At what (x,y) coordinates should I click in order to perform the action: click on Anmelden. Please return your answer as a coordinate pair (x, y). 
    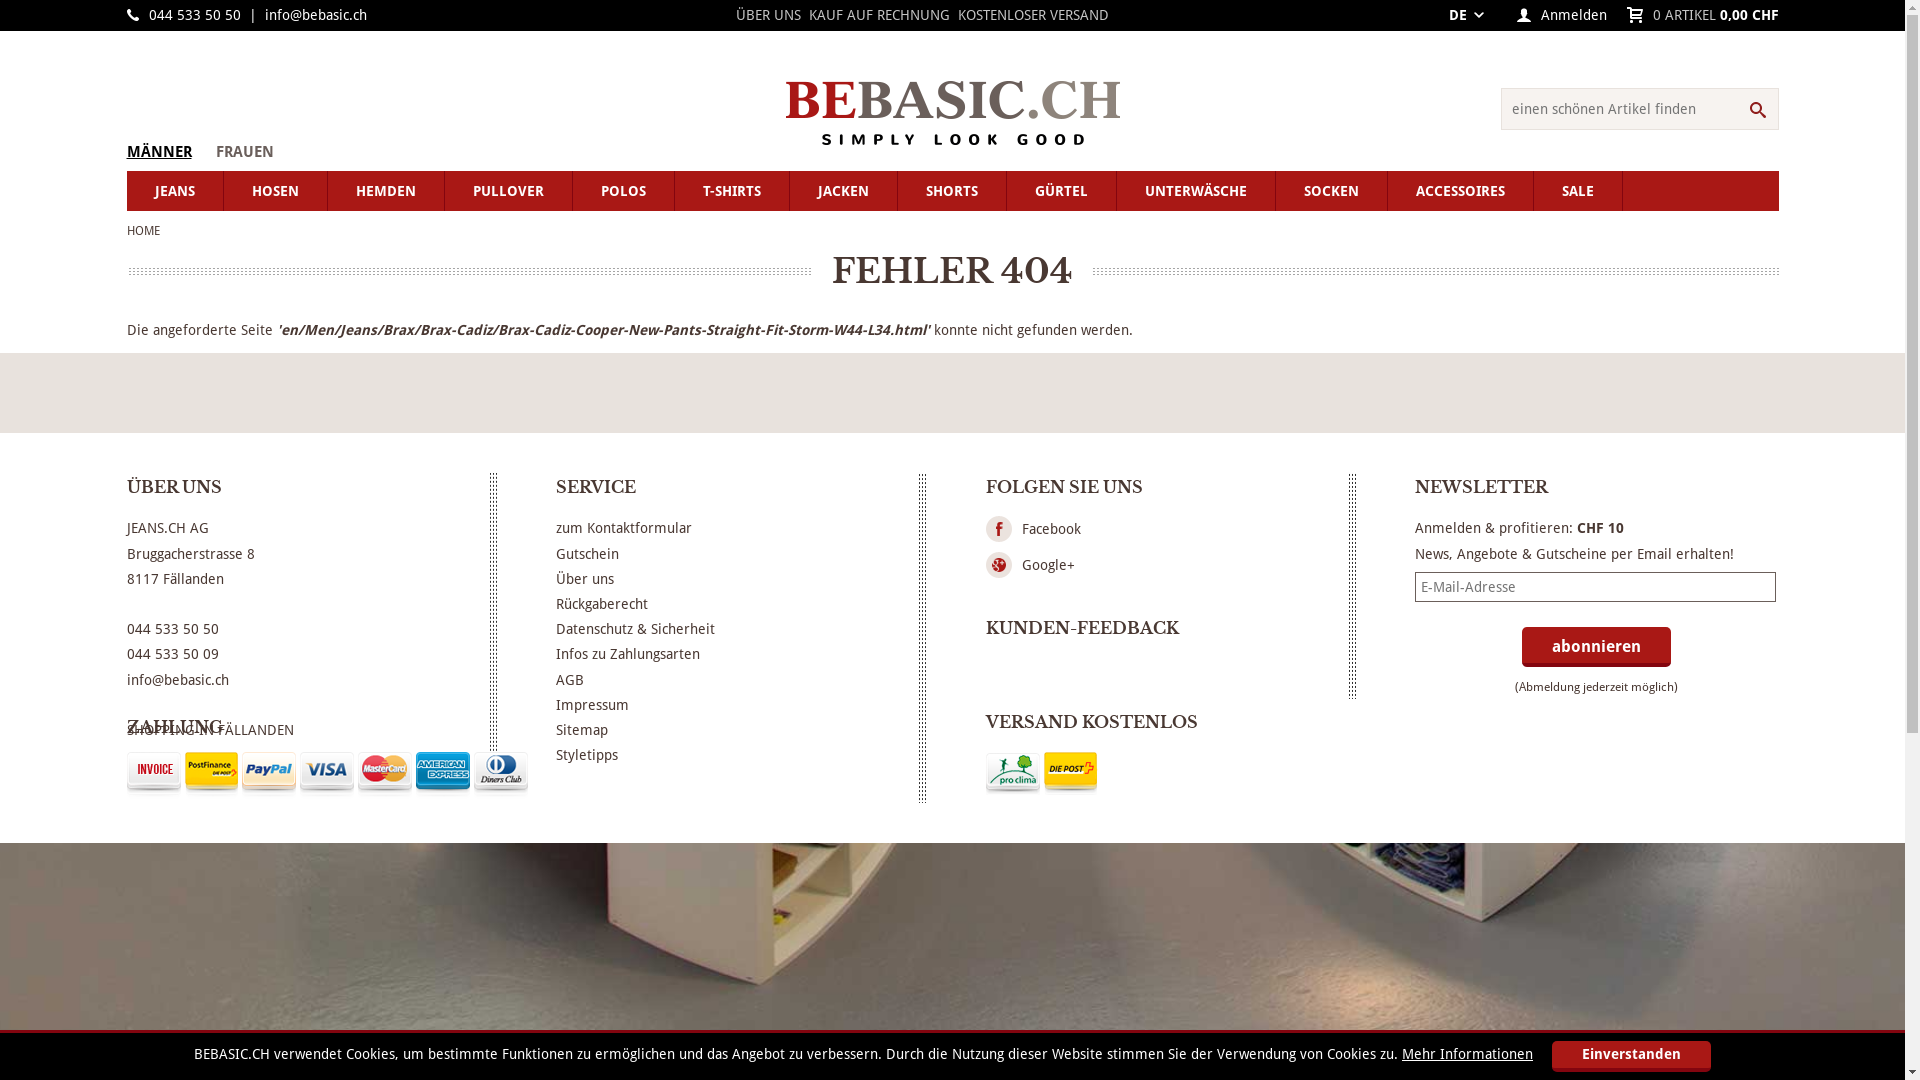
    Looking at the image, I should click on (1573, 15).